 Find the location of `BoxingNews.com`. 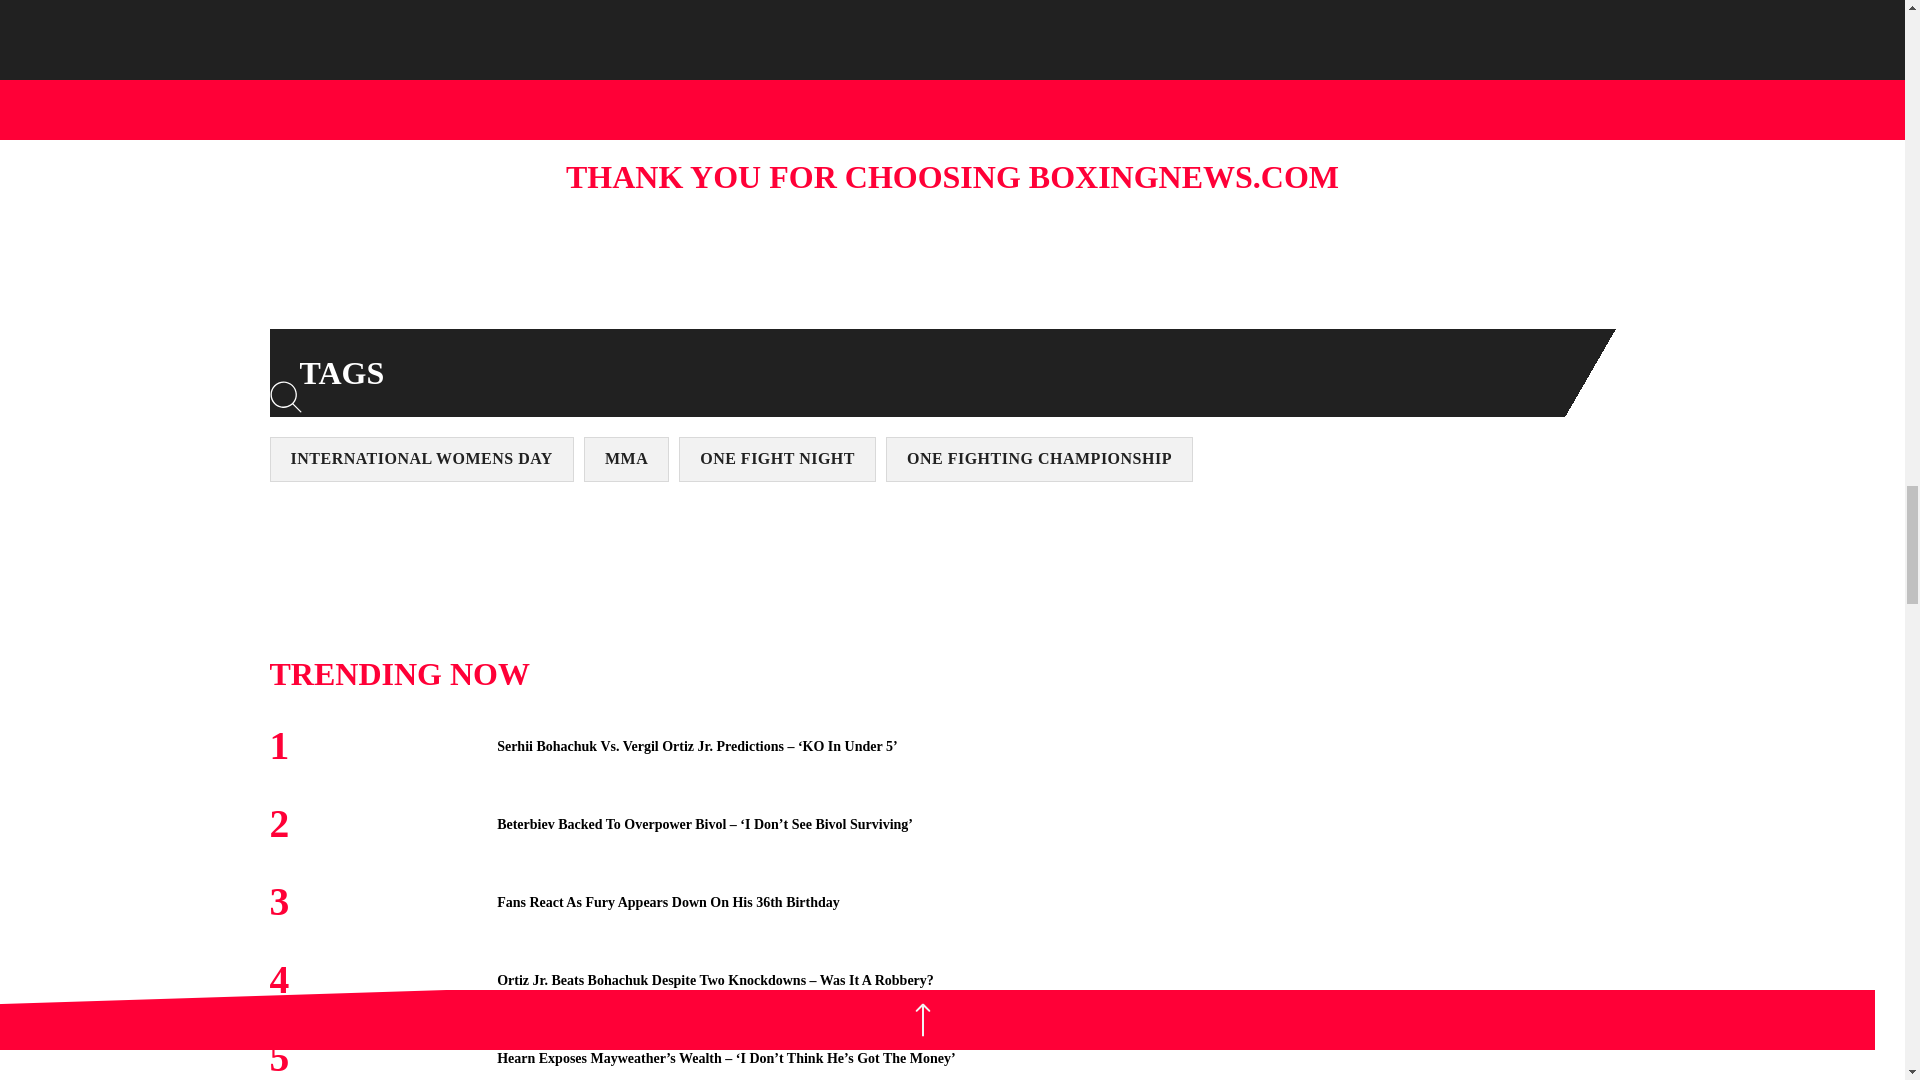

BoxingNews.com is located at coordinates (788, 20).